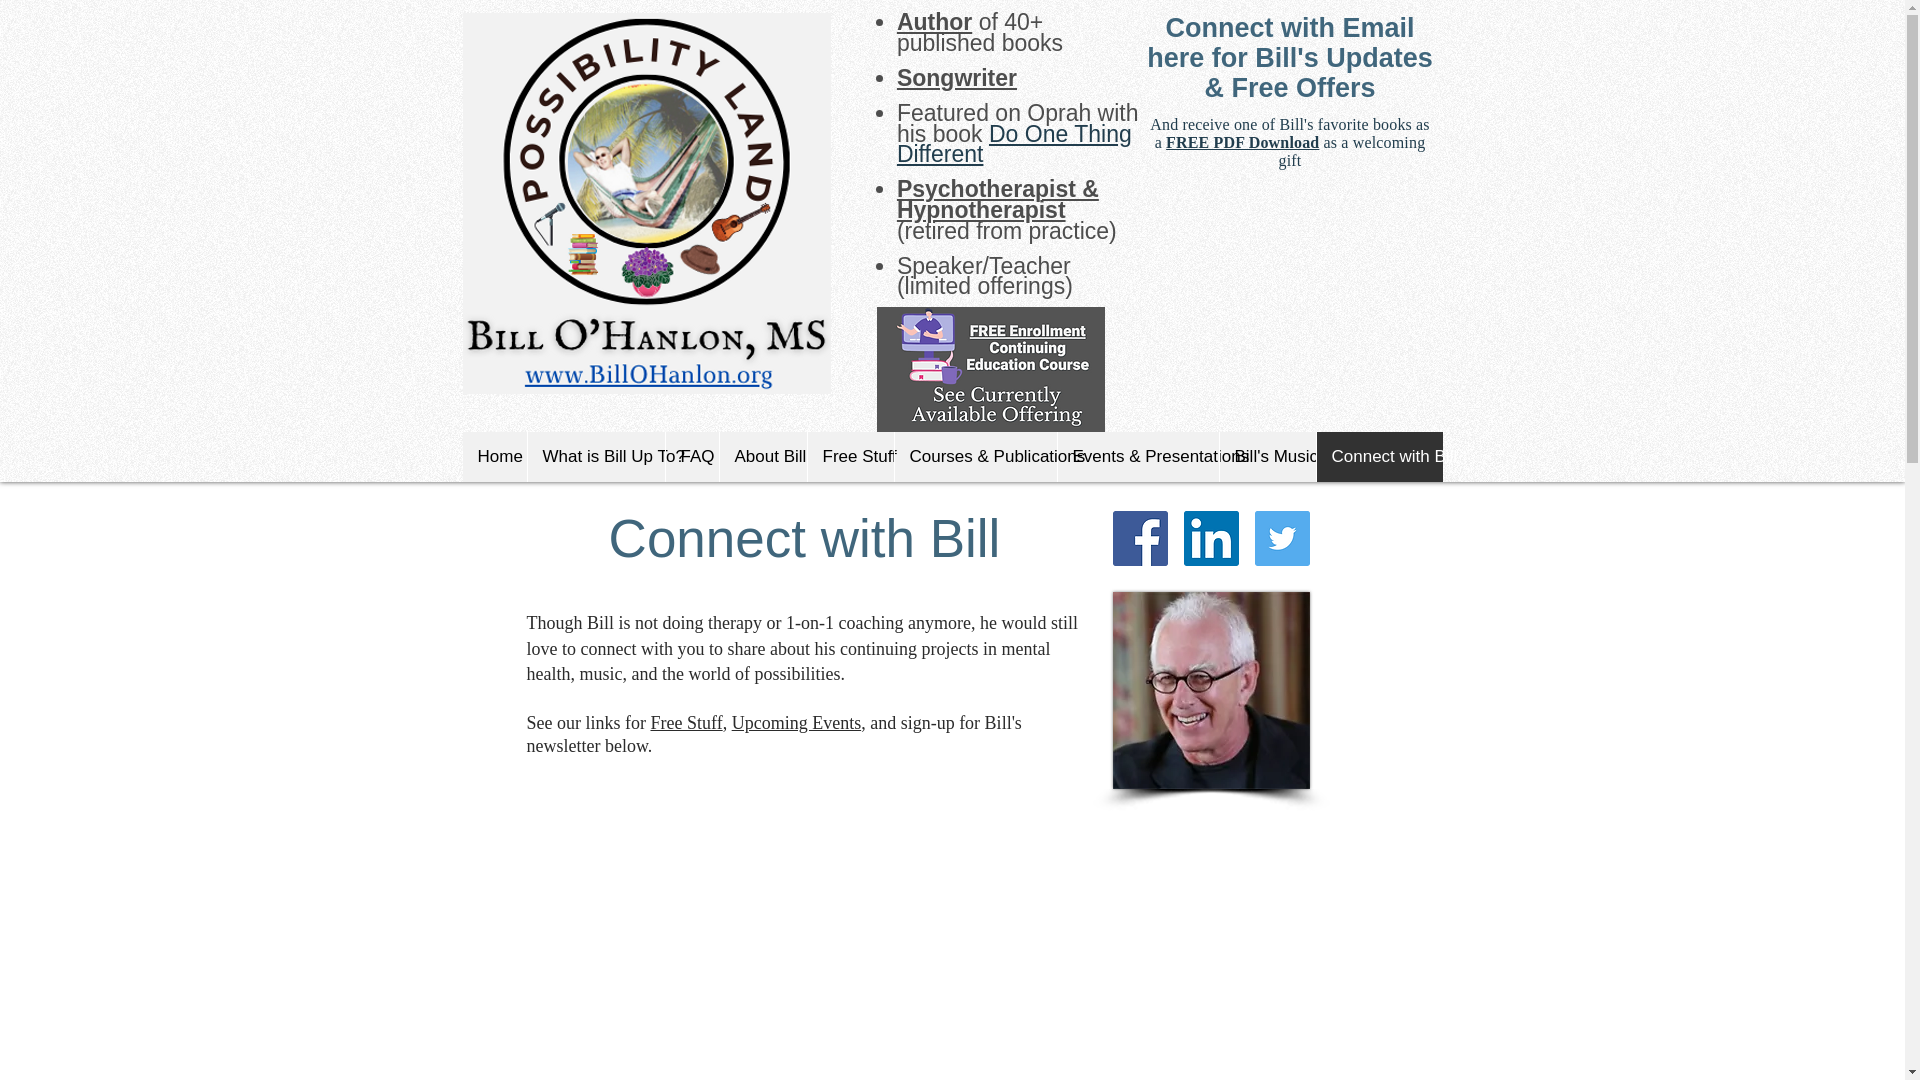 Image resolution: width=1920 pixels, height=1080 pixels. What do you see at coordinates (494, 456) in the screenshot?
I see `Home` at bounding box center [494, 456].